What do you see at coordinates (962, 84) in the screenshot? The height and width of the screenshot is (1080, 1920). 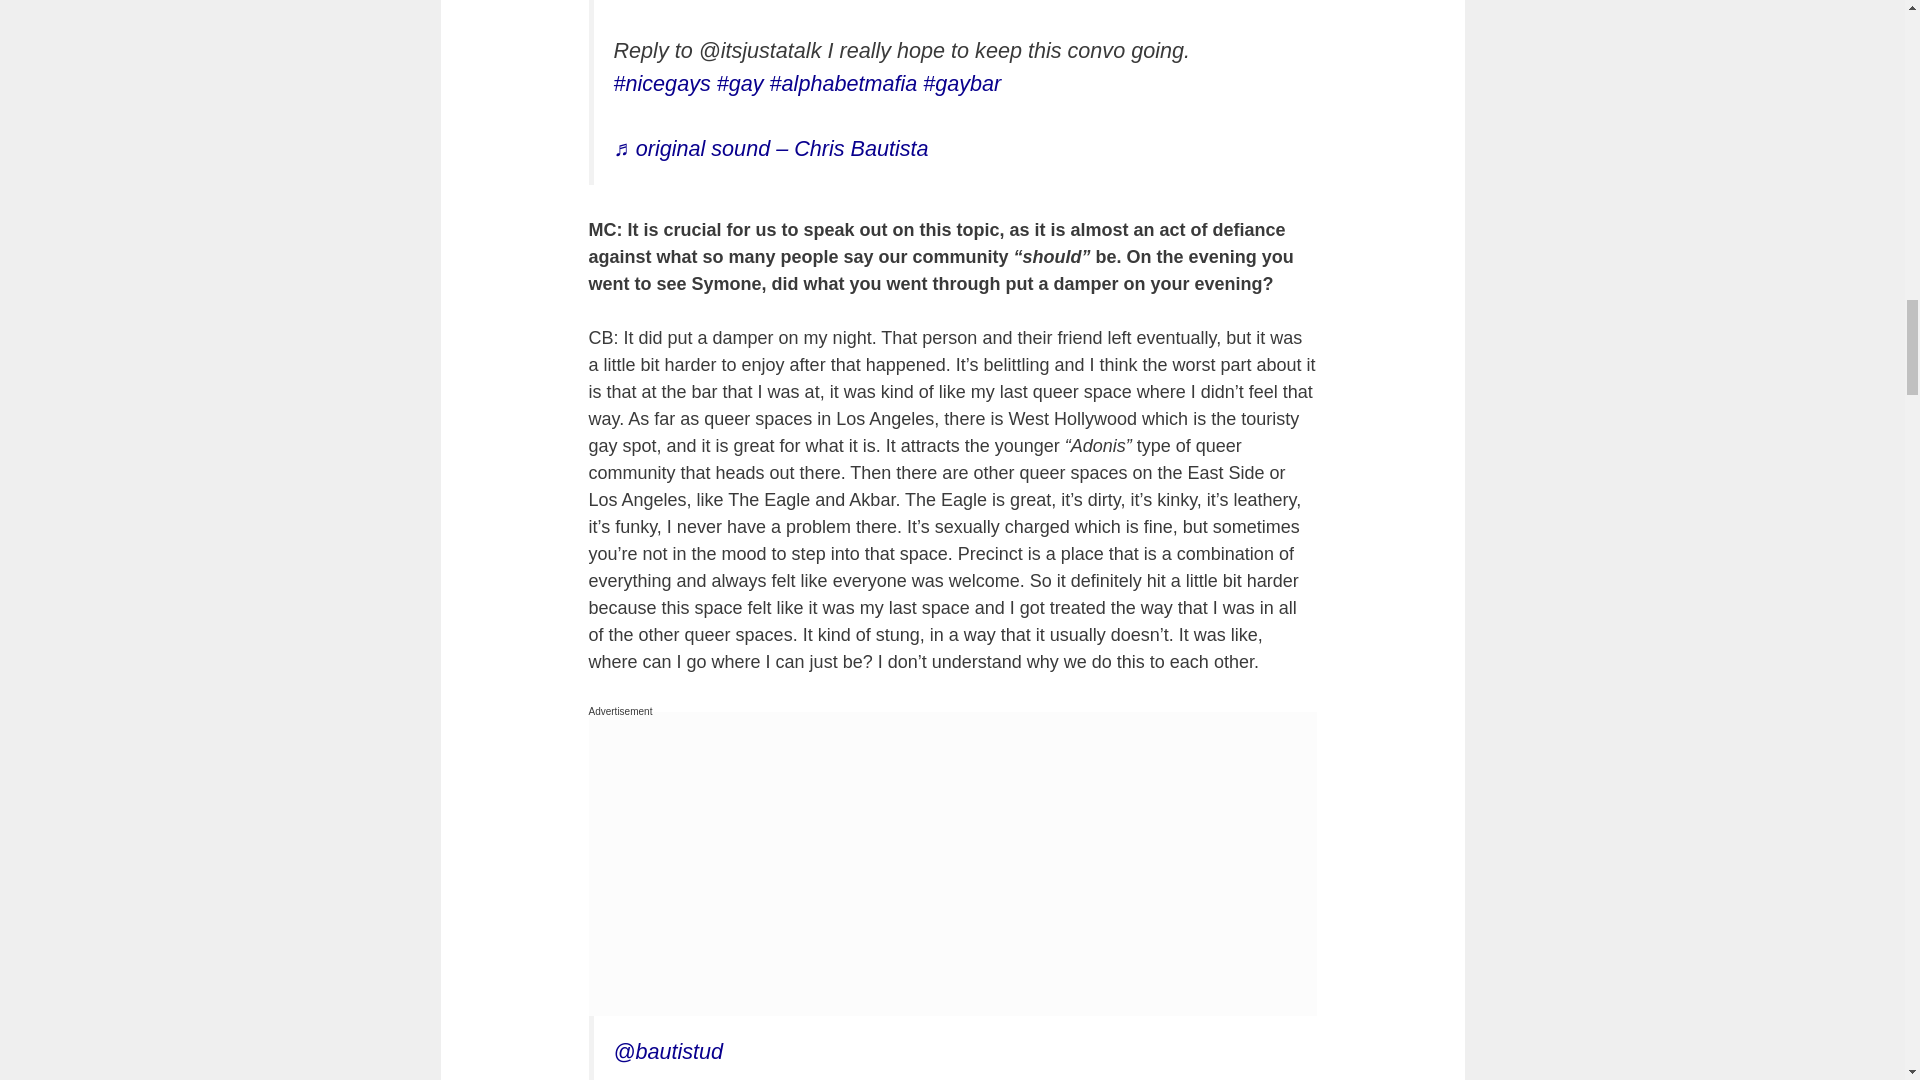 I see `gaybar` at bounding box center [962, 84].